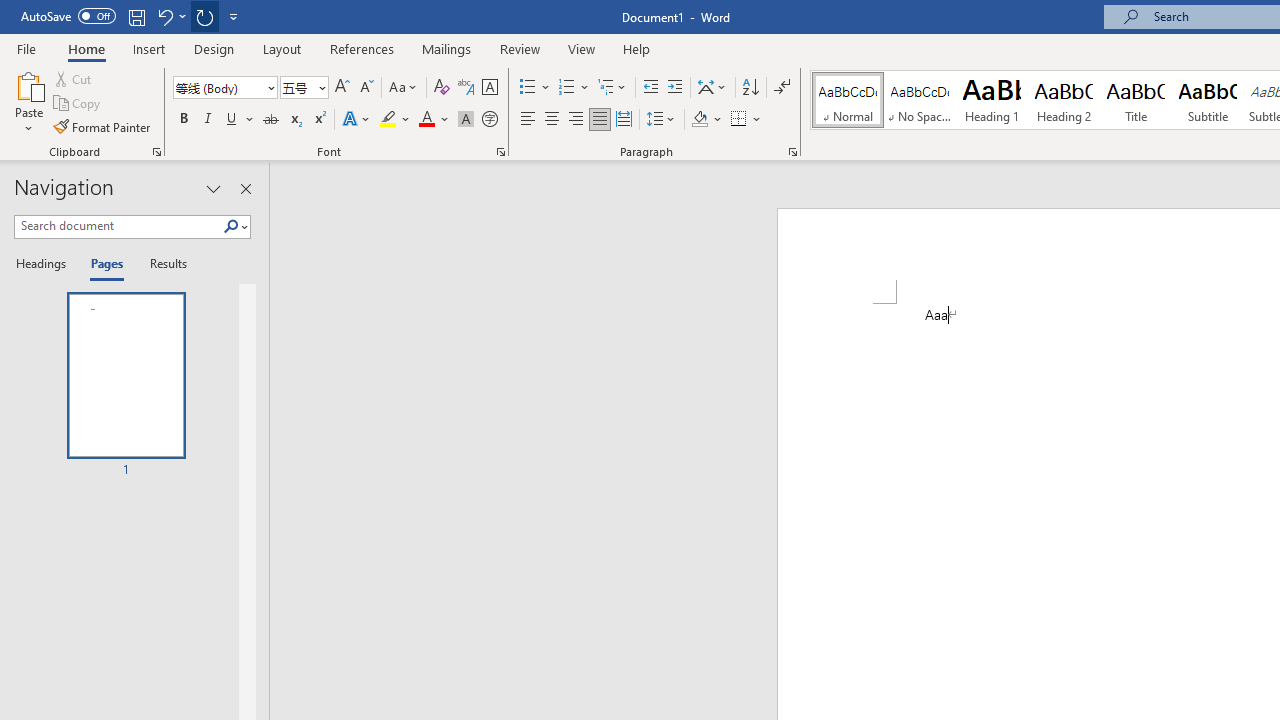 The height and width of the screenshot is (720, 1280). What do you see at coordinates (362, 48) in the screenshot?
I see `References` at bounding box center [362, 48].